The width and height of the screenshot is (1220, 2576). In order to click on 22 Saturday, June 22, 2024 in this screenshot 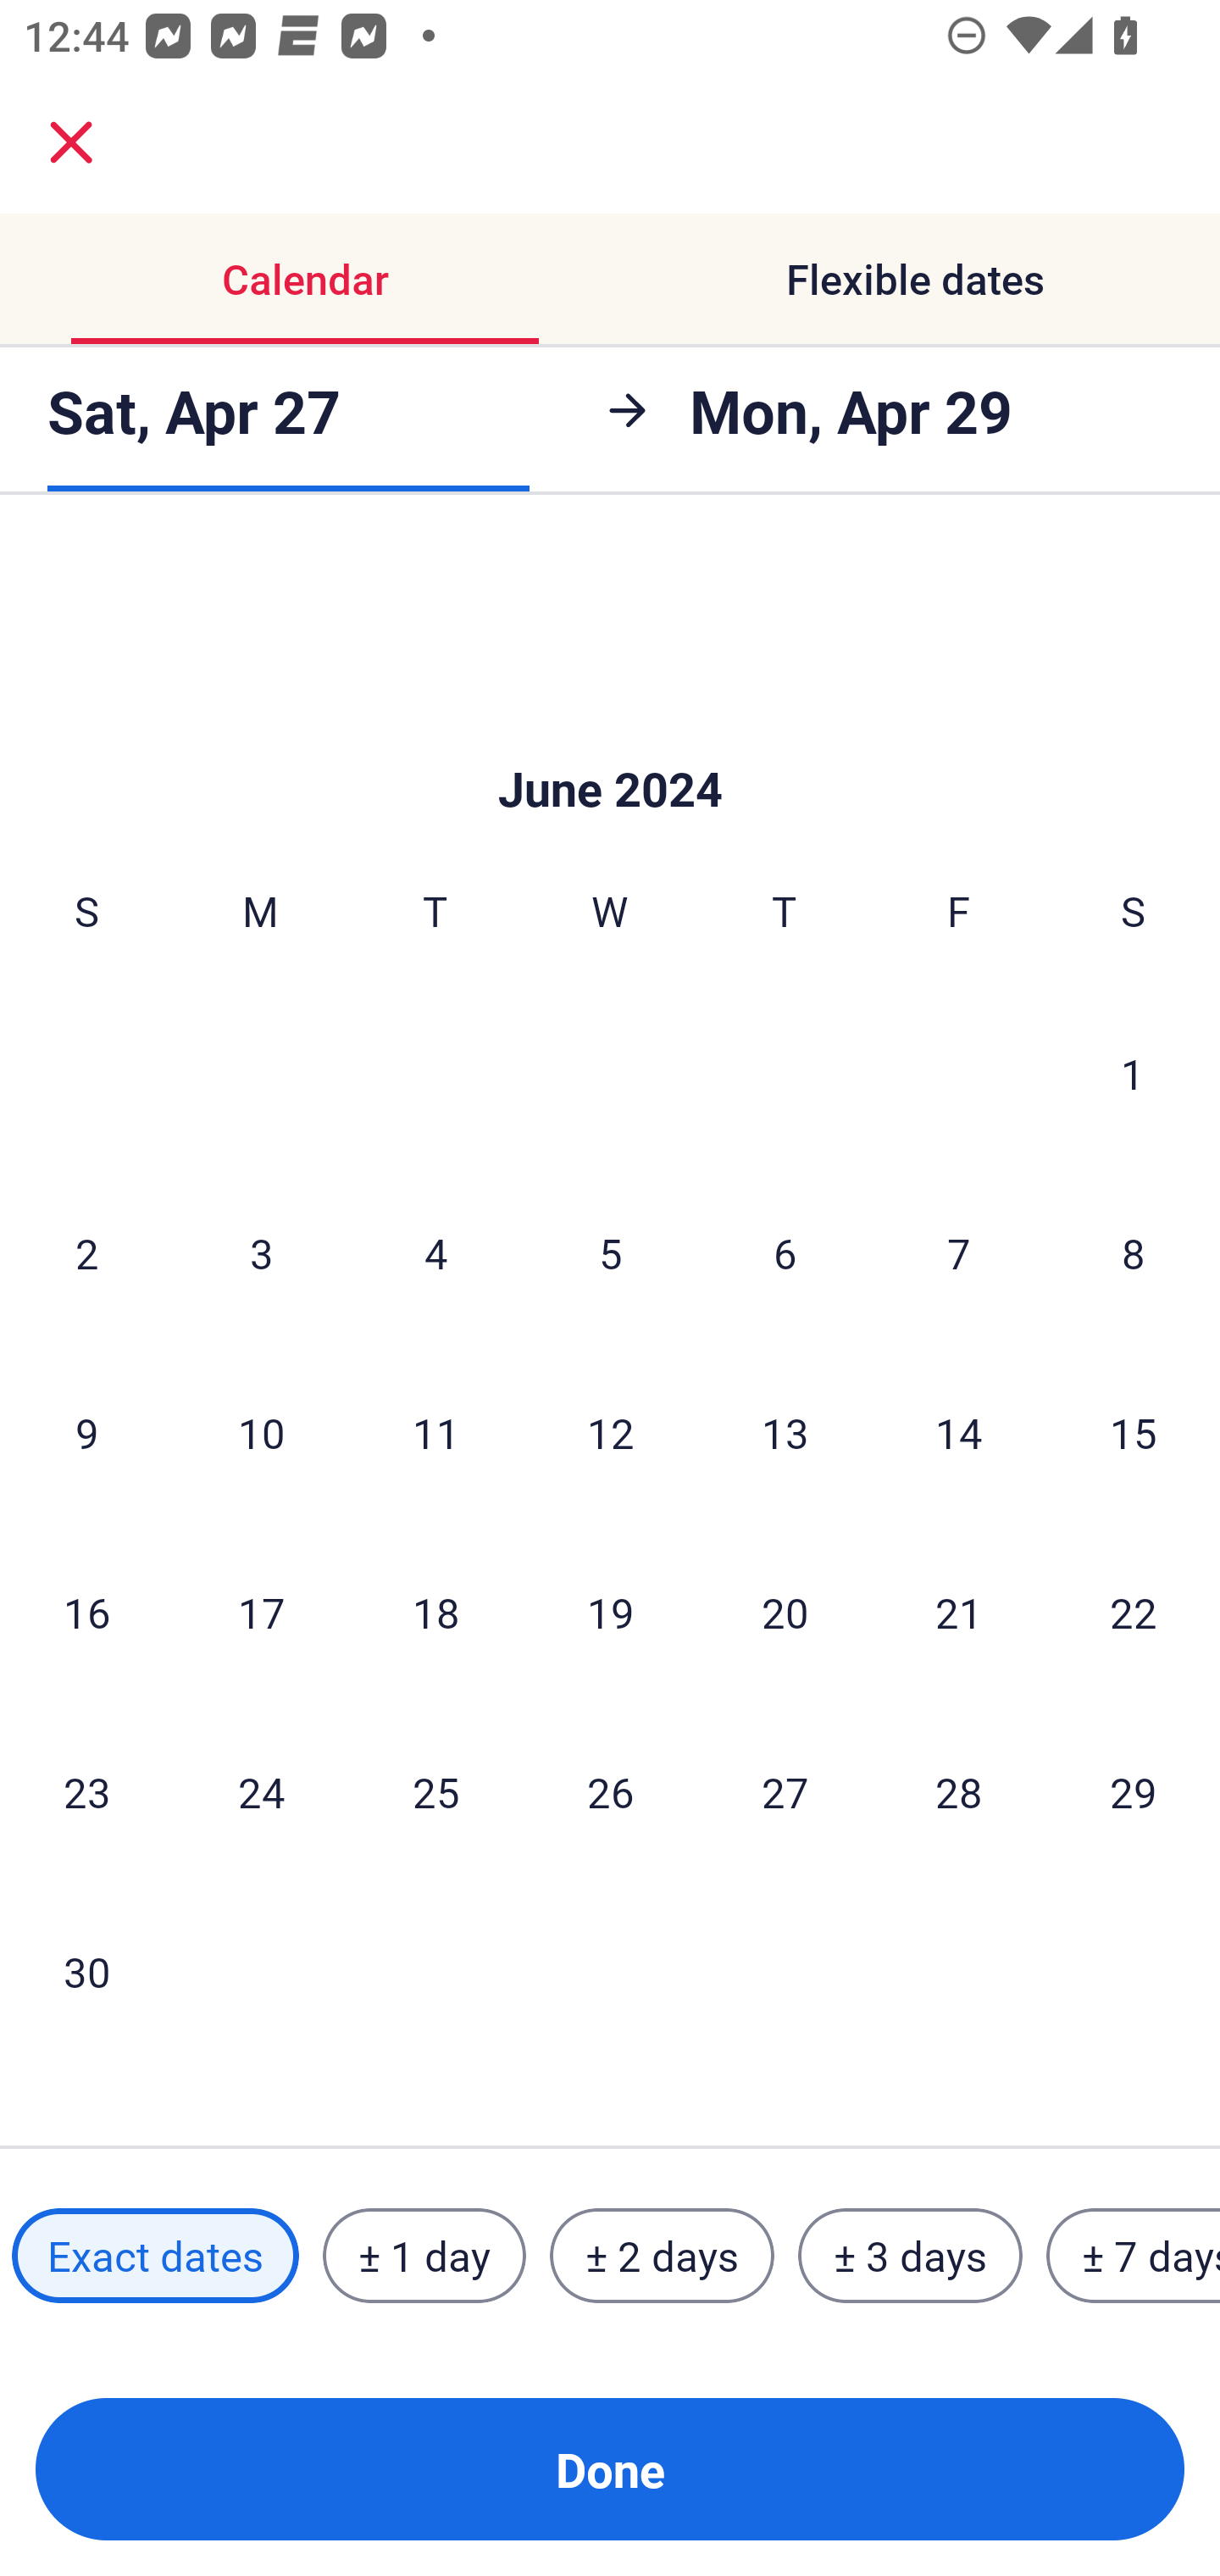, I will do `click(1134, 1612)`.